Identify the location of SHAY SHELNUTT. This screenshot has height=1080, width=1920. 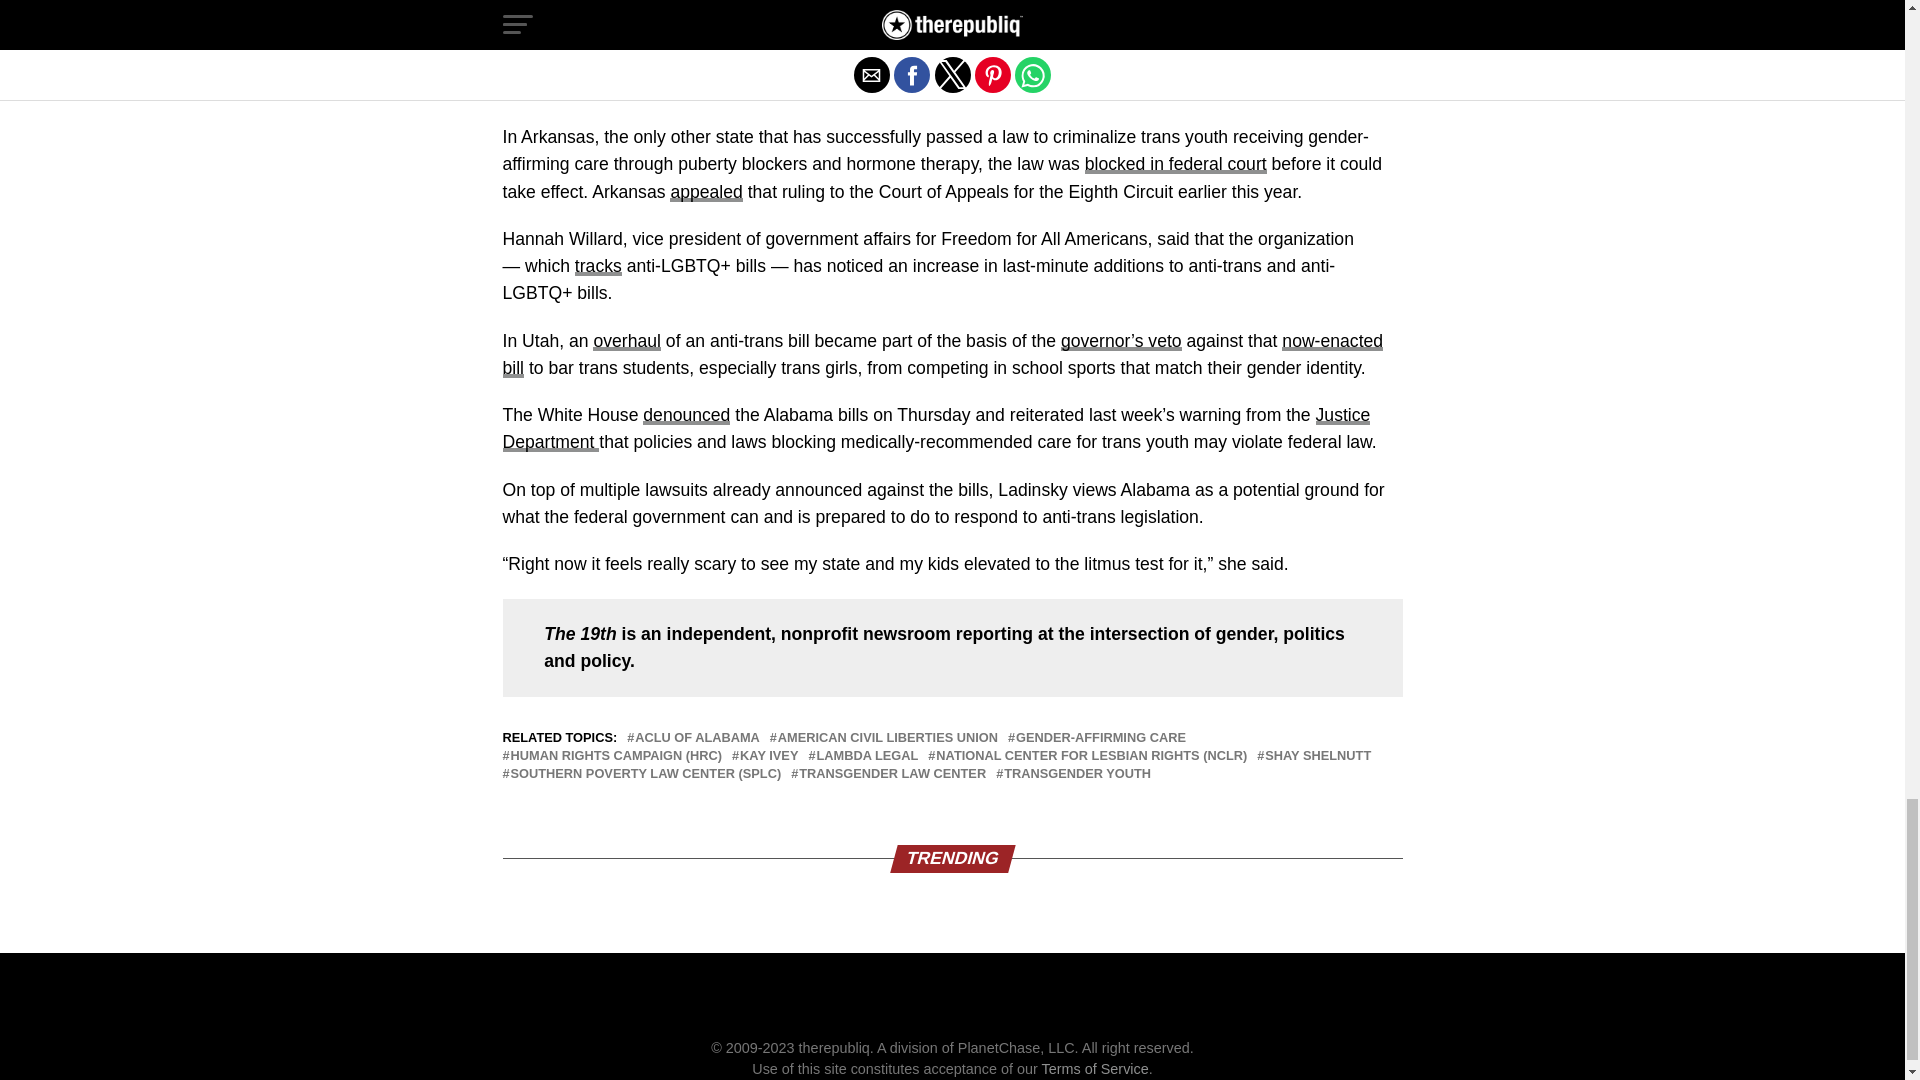
(1318, 756).